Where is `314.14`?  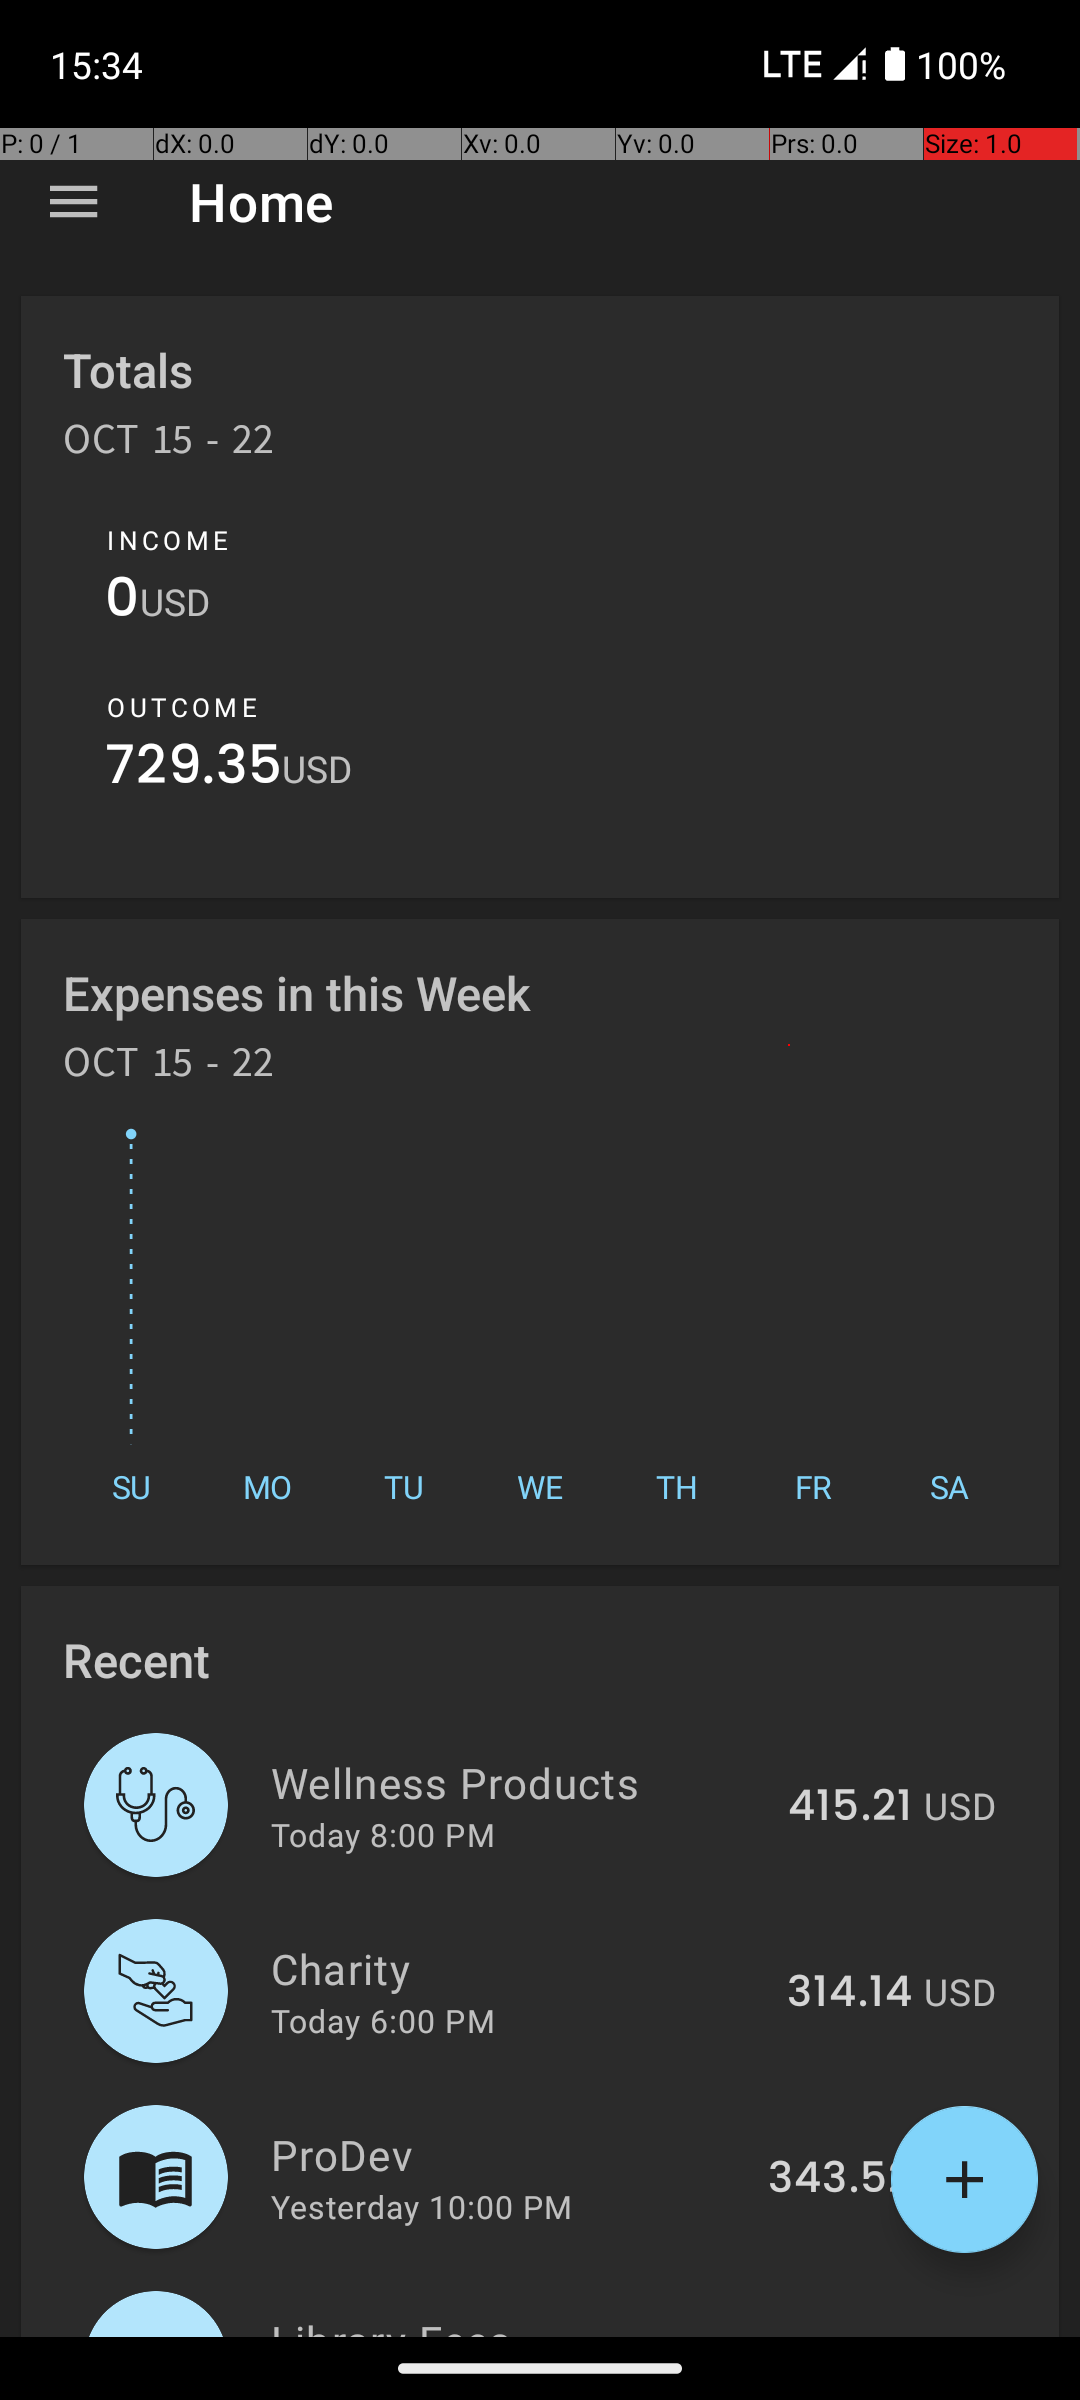
314.14 is located at coordinates (850, 1993).